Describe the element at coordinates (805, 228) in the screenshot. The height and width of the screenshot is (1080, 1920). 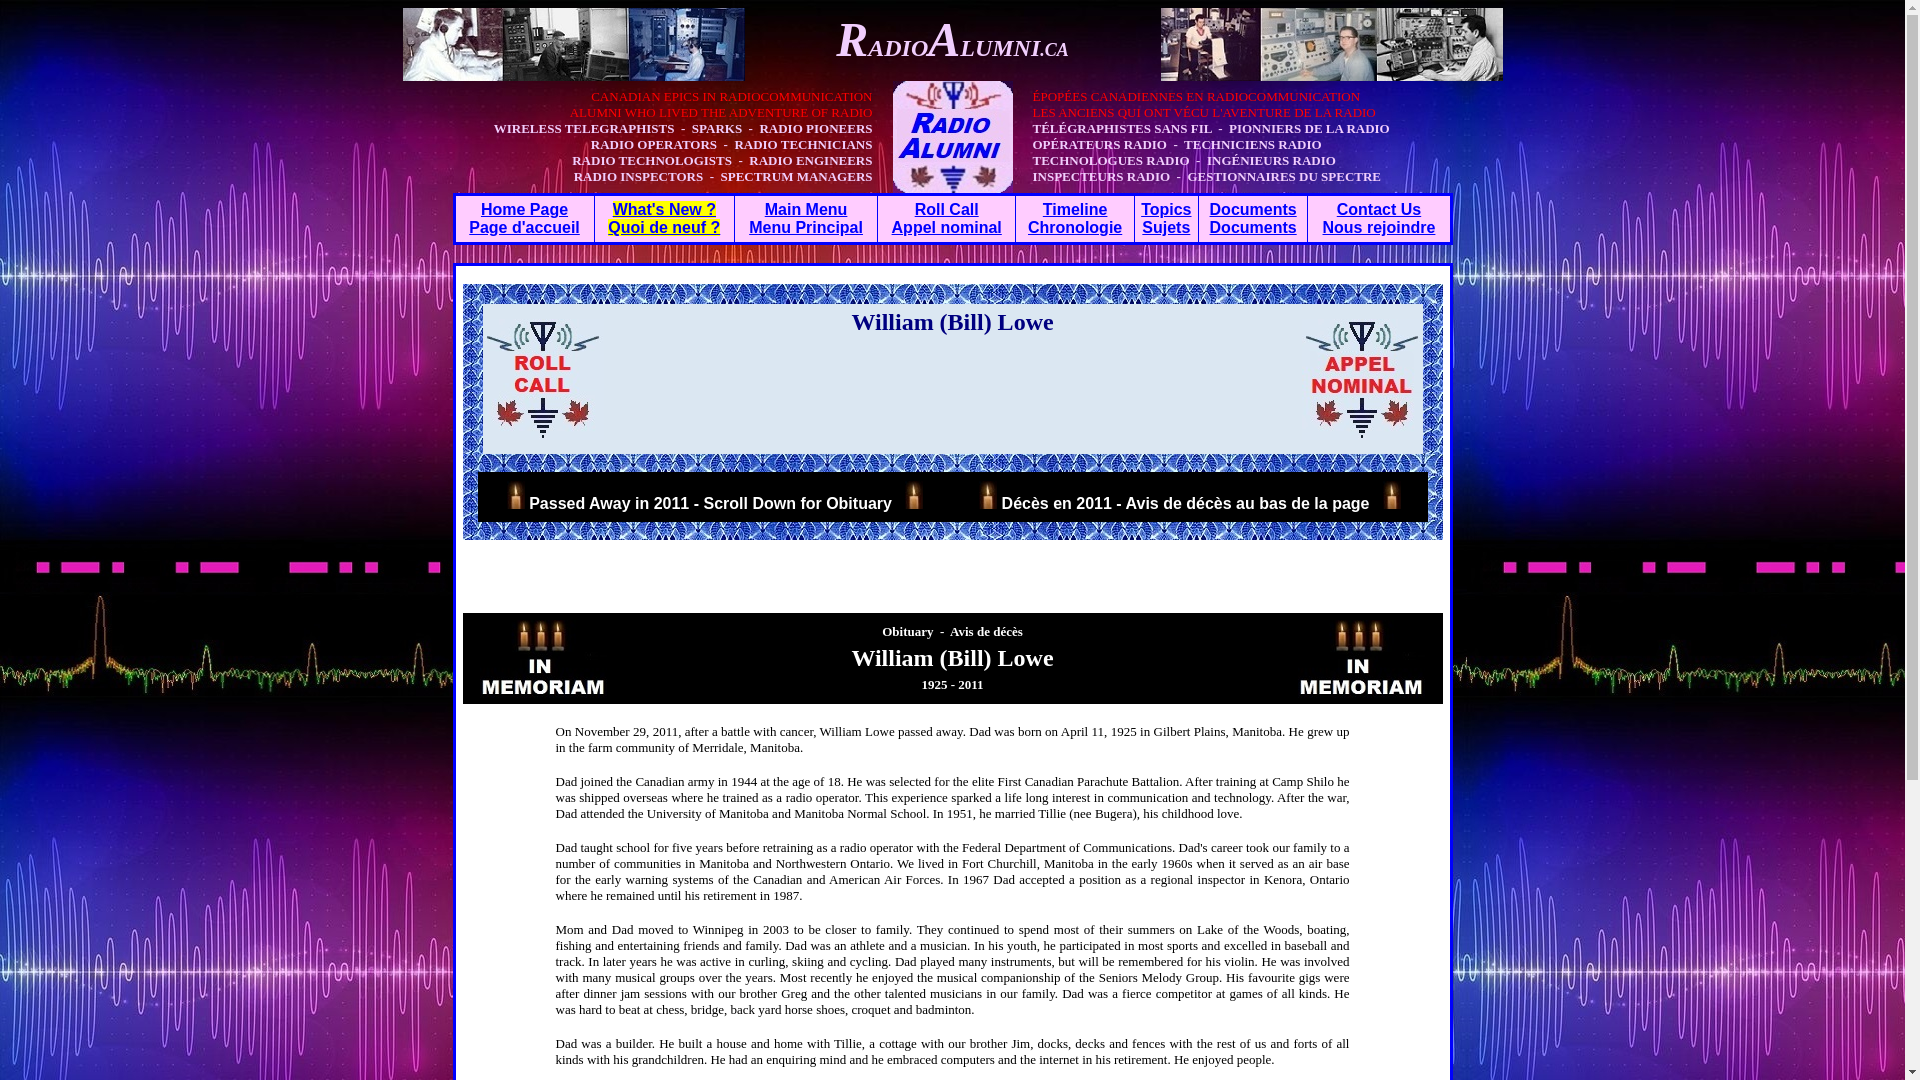
I see `Menu Principal` at that location.